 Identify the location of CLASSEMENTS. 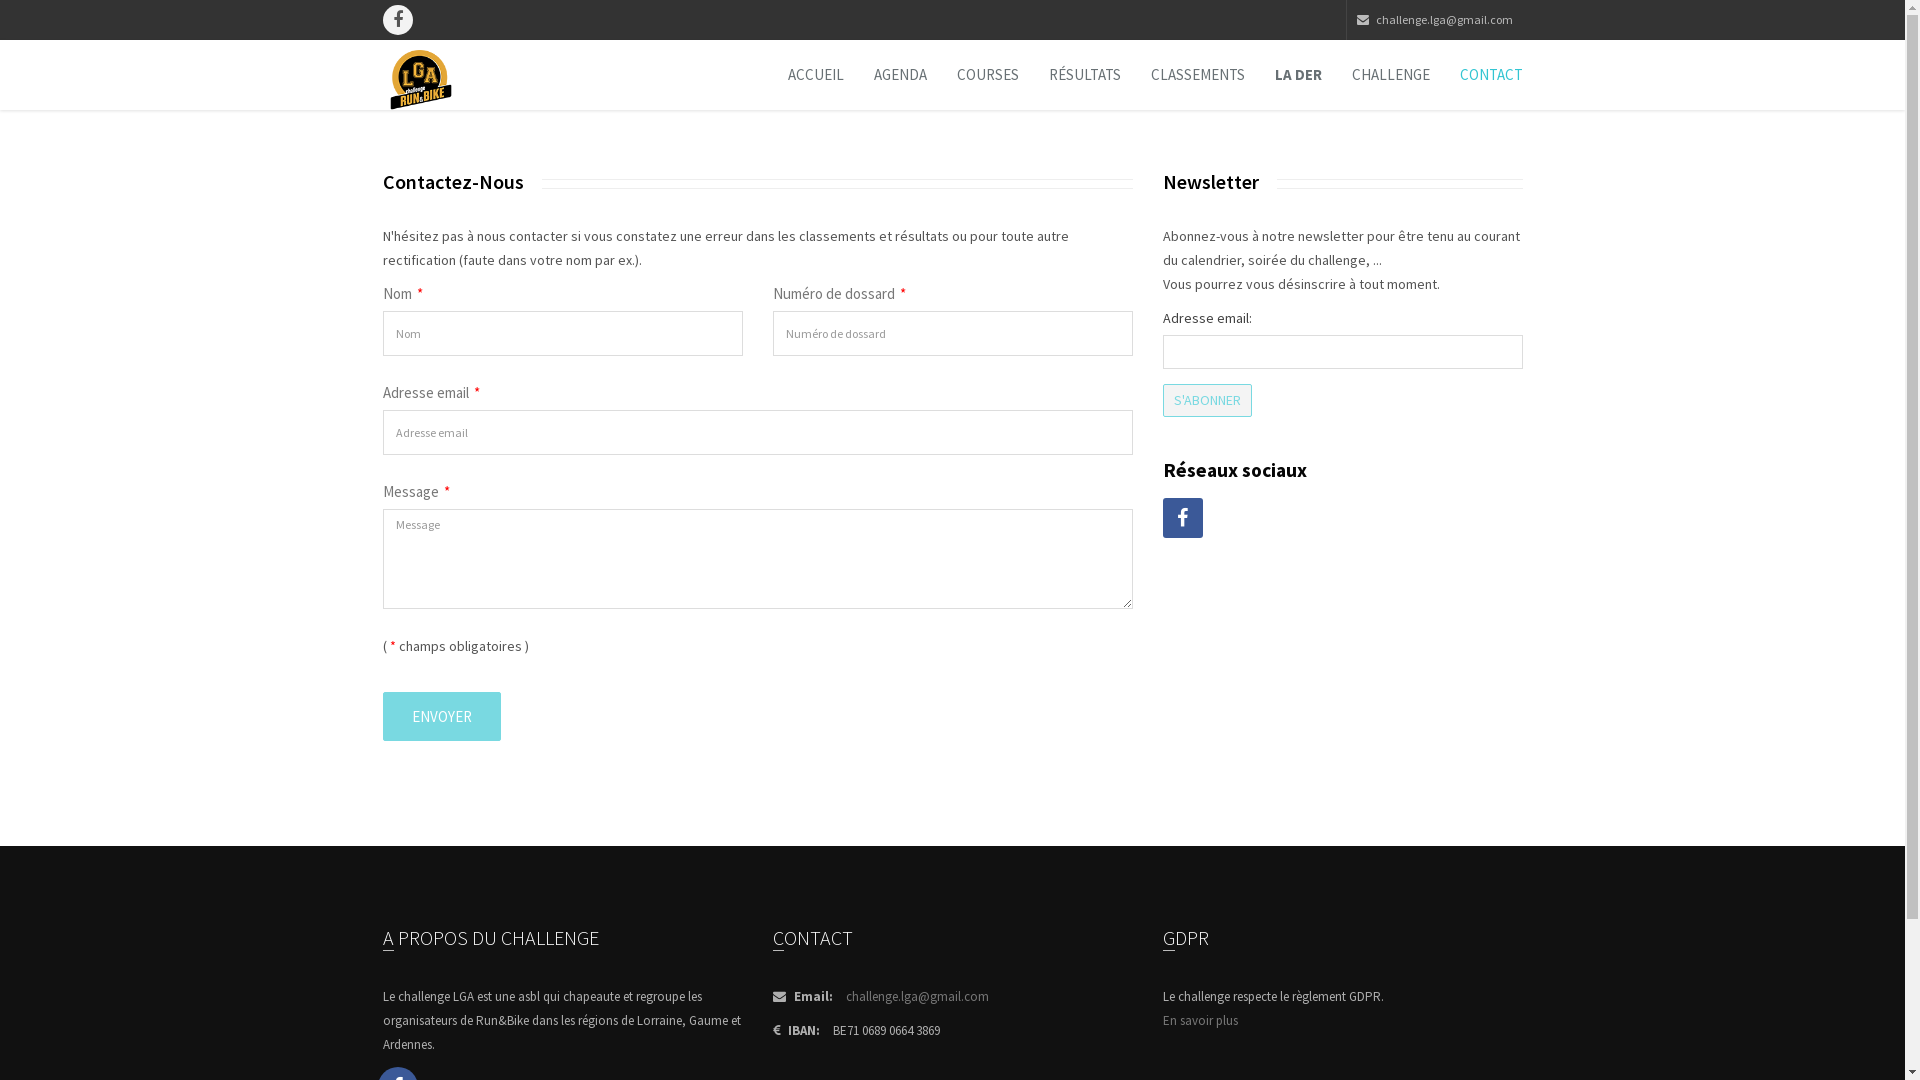
(1198, 75).